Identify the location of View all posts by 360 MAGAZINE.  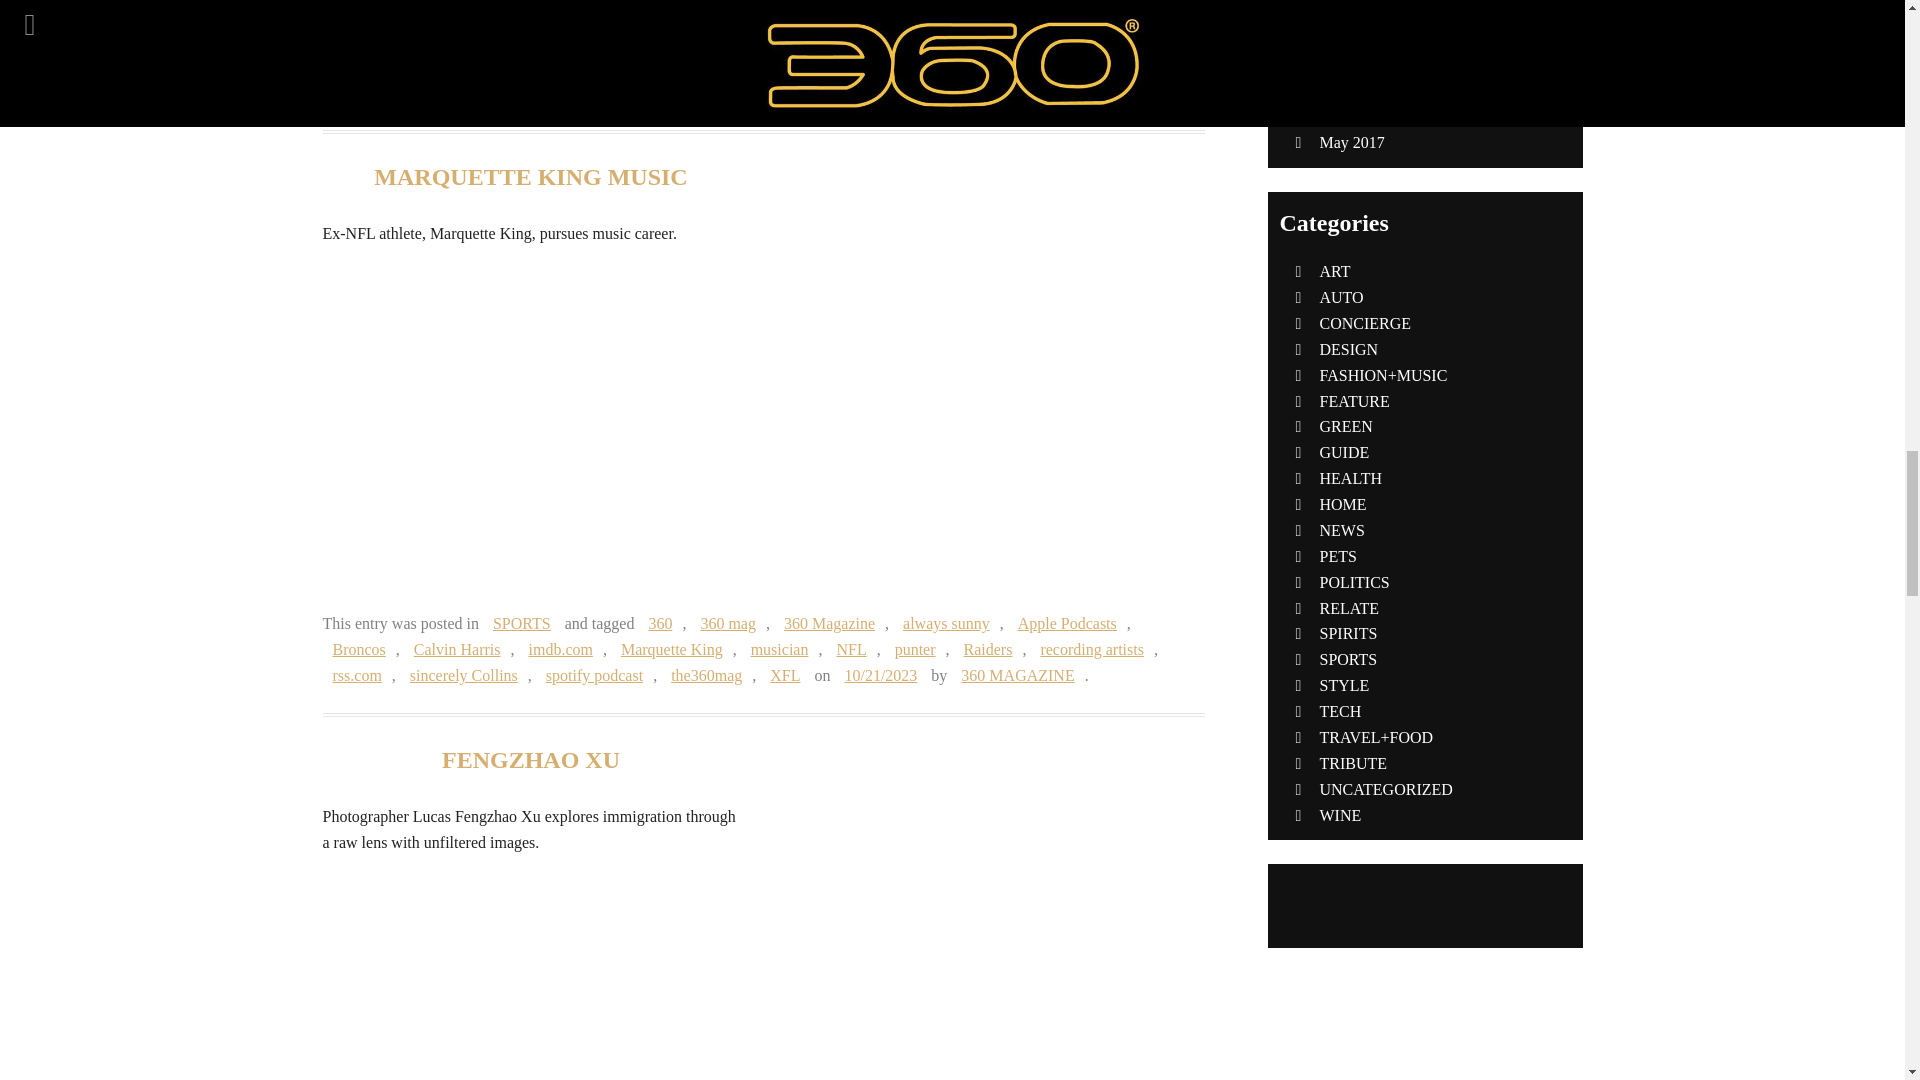
(1017, 675).